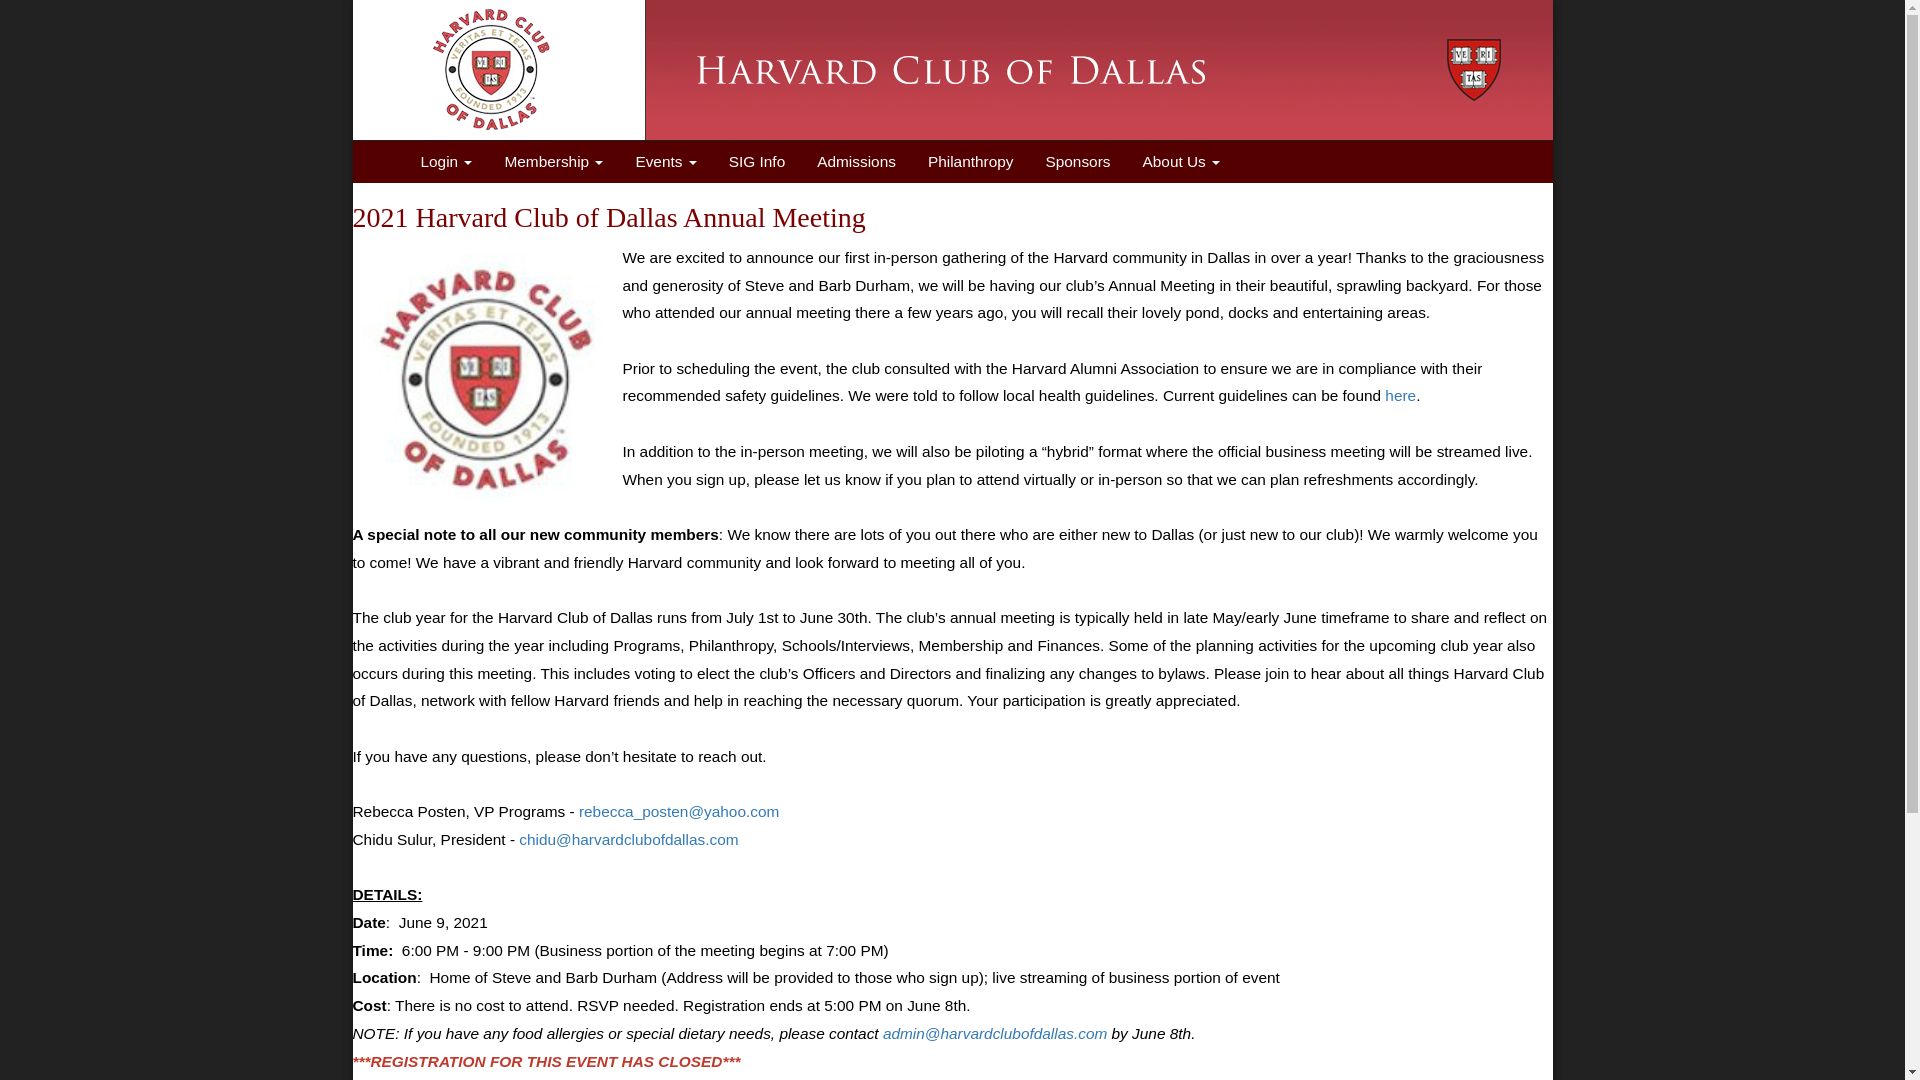 The image size is (1920, 1080). I want to click on Philanthropy, so click(970, 162).